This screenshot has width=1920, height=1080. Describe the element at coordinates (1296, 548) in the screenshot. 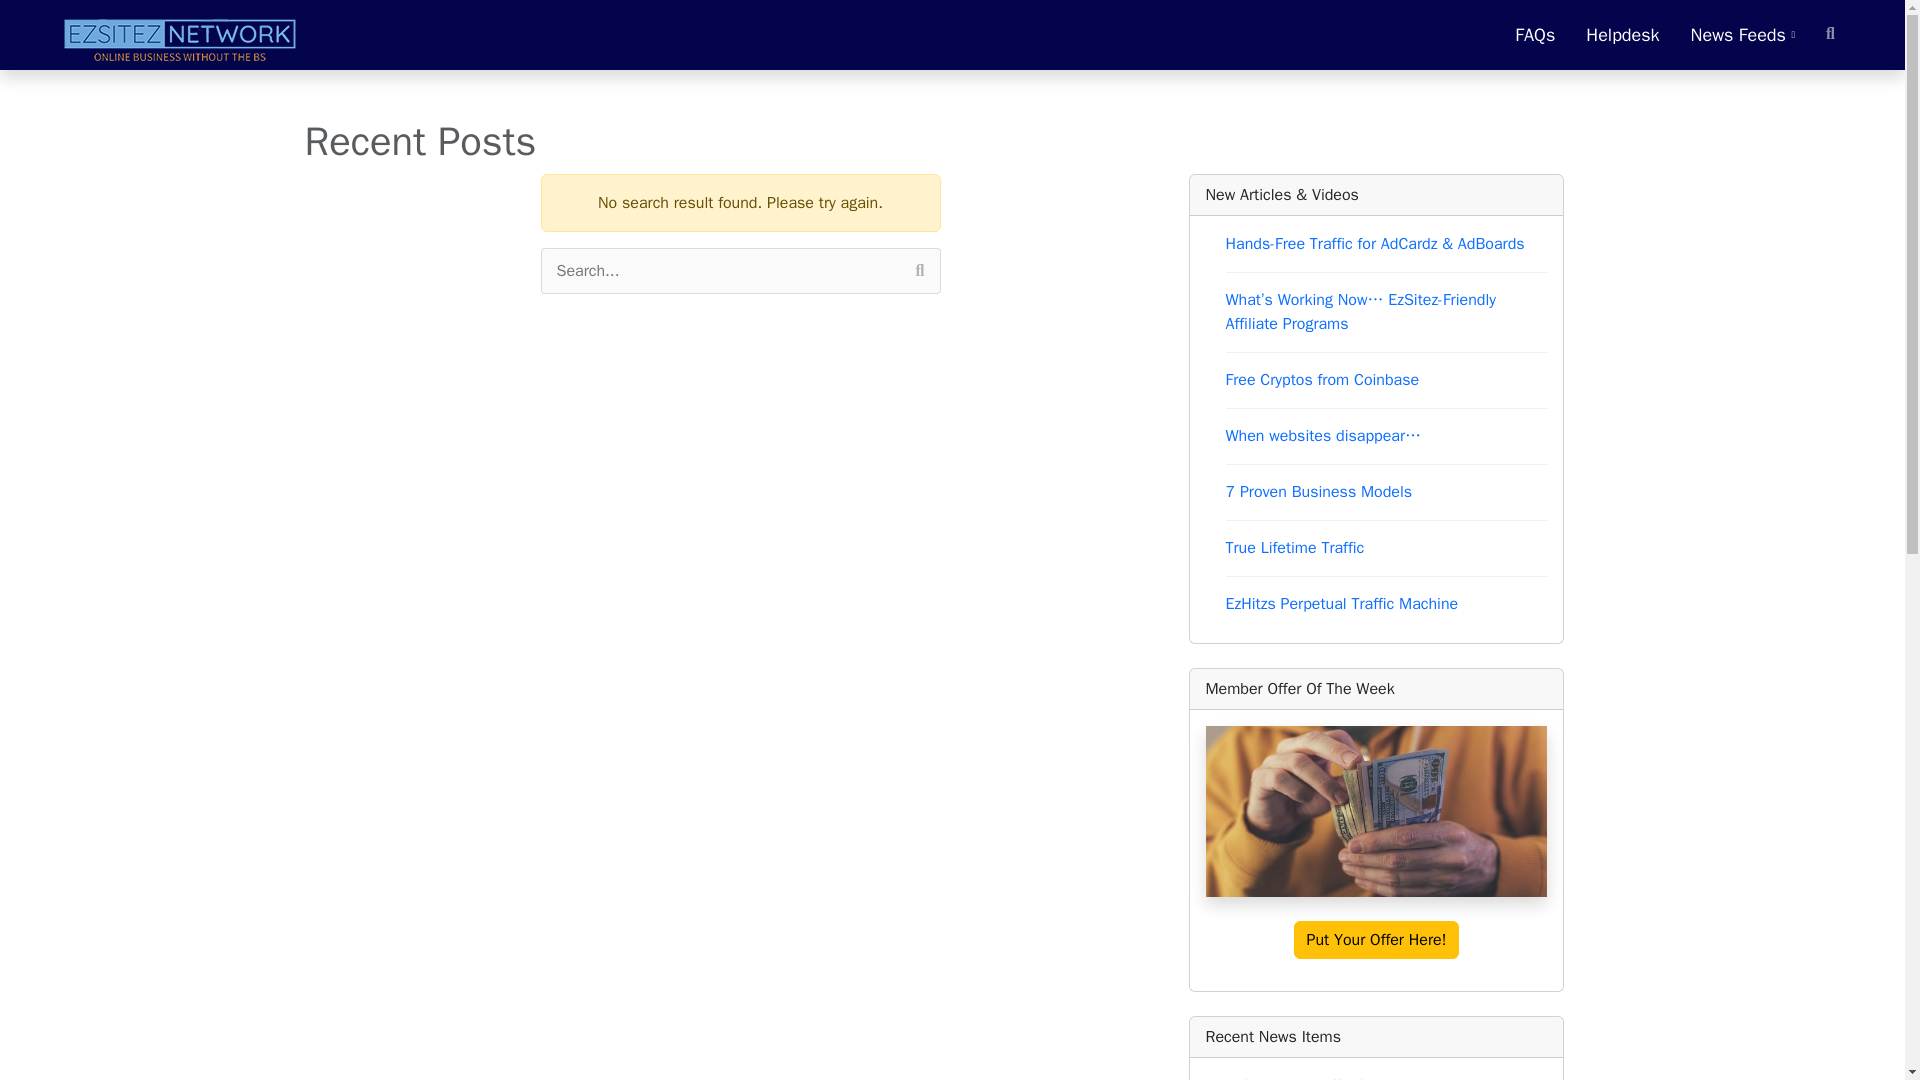

I see `True Lifetime Traffic` at that location.